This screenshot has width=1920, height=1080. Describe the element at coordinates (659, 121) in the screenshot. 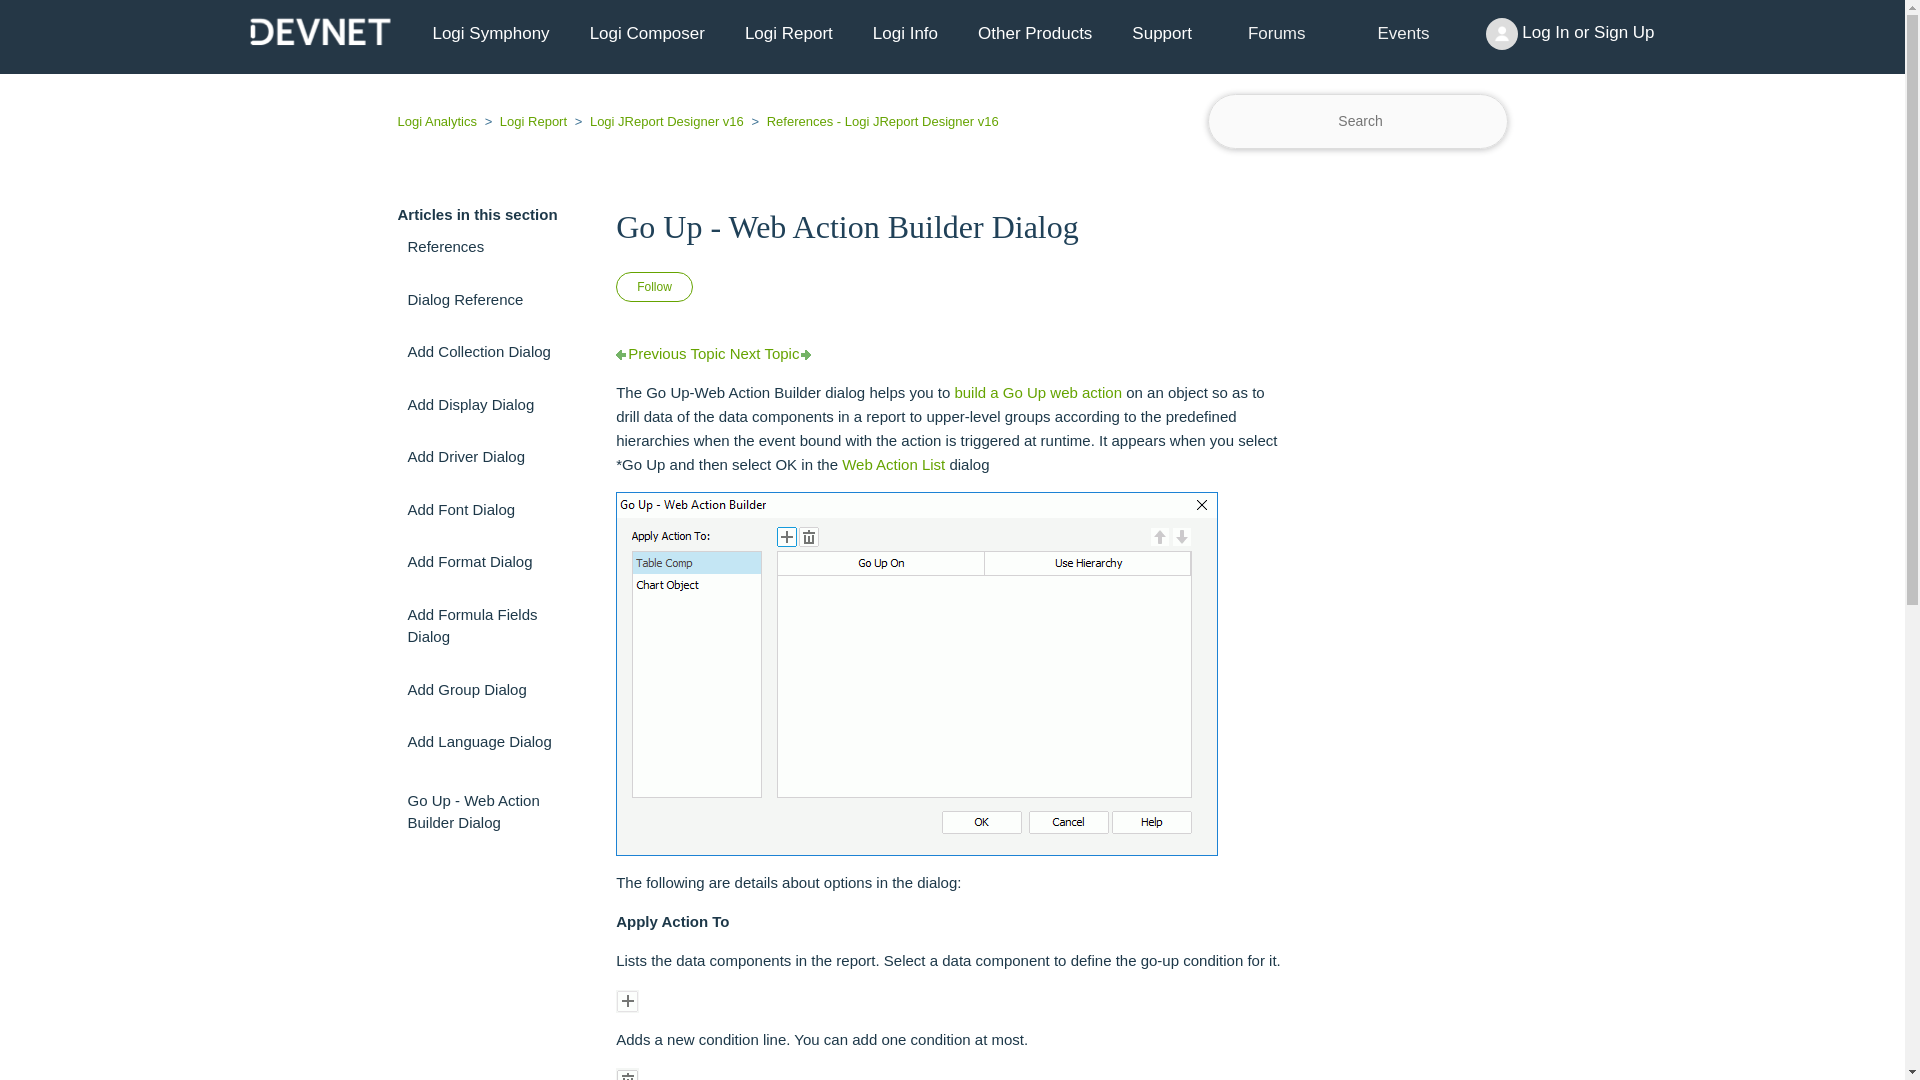

I see `Logi JReport Designer v16` at that location.